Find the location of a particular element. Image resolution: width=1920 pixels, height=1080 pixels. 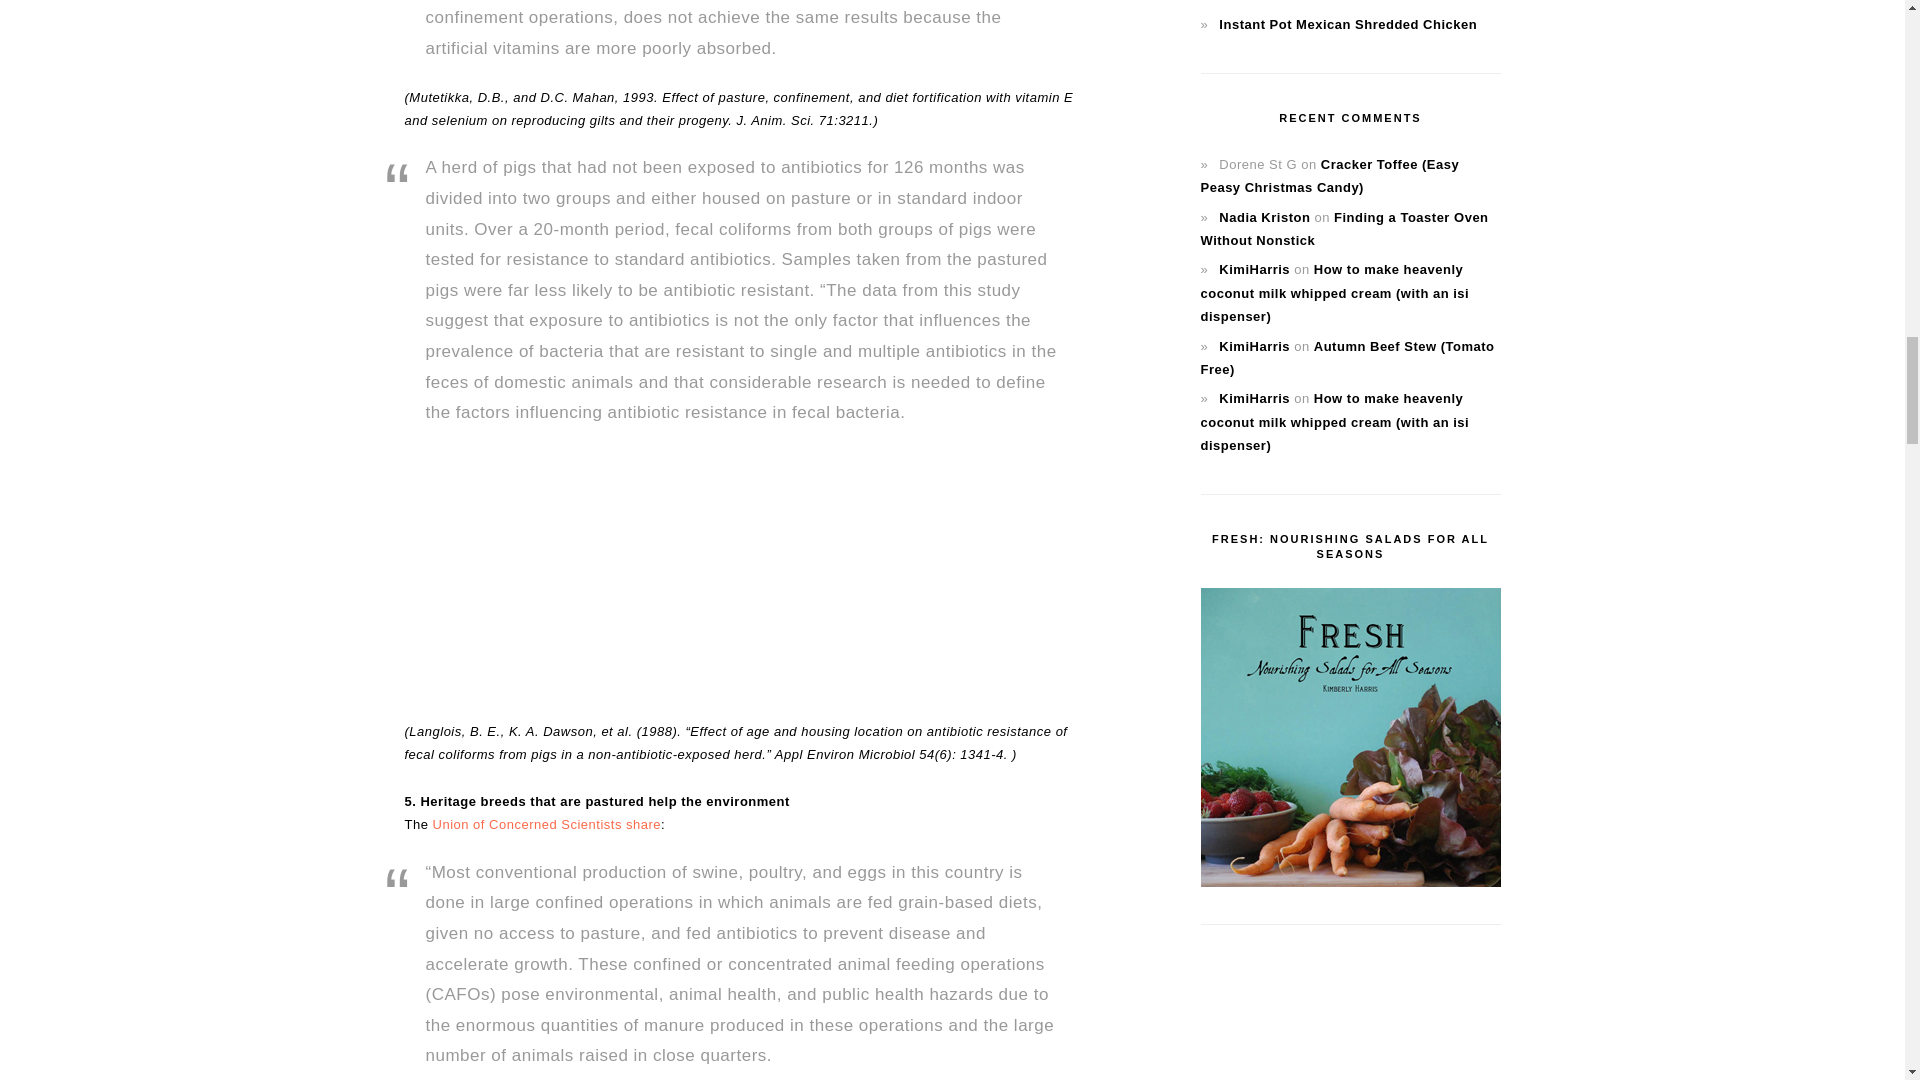

Union of Concerned Scientists share is located at coordinates (548, 824).